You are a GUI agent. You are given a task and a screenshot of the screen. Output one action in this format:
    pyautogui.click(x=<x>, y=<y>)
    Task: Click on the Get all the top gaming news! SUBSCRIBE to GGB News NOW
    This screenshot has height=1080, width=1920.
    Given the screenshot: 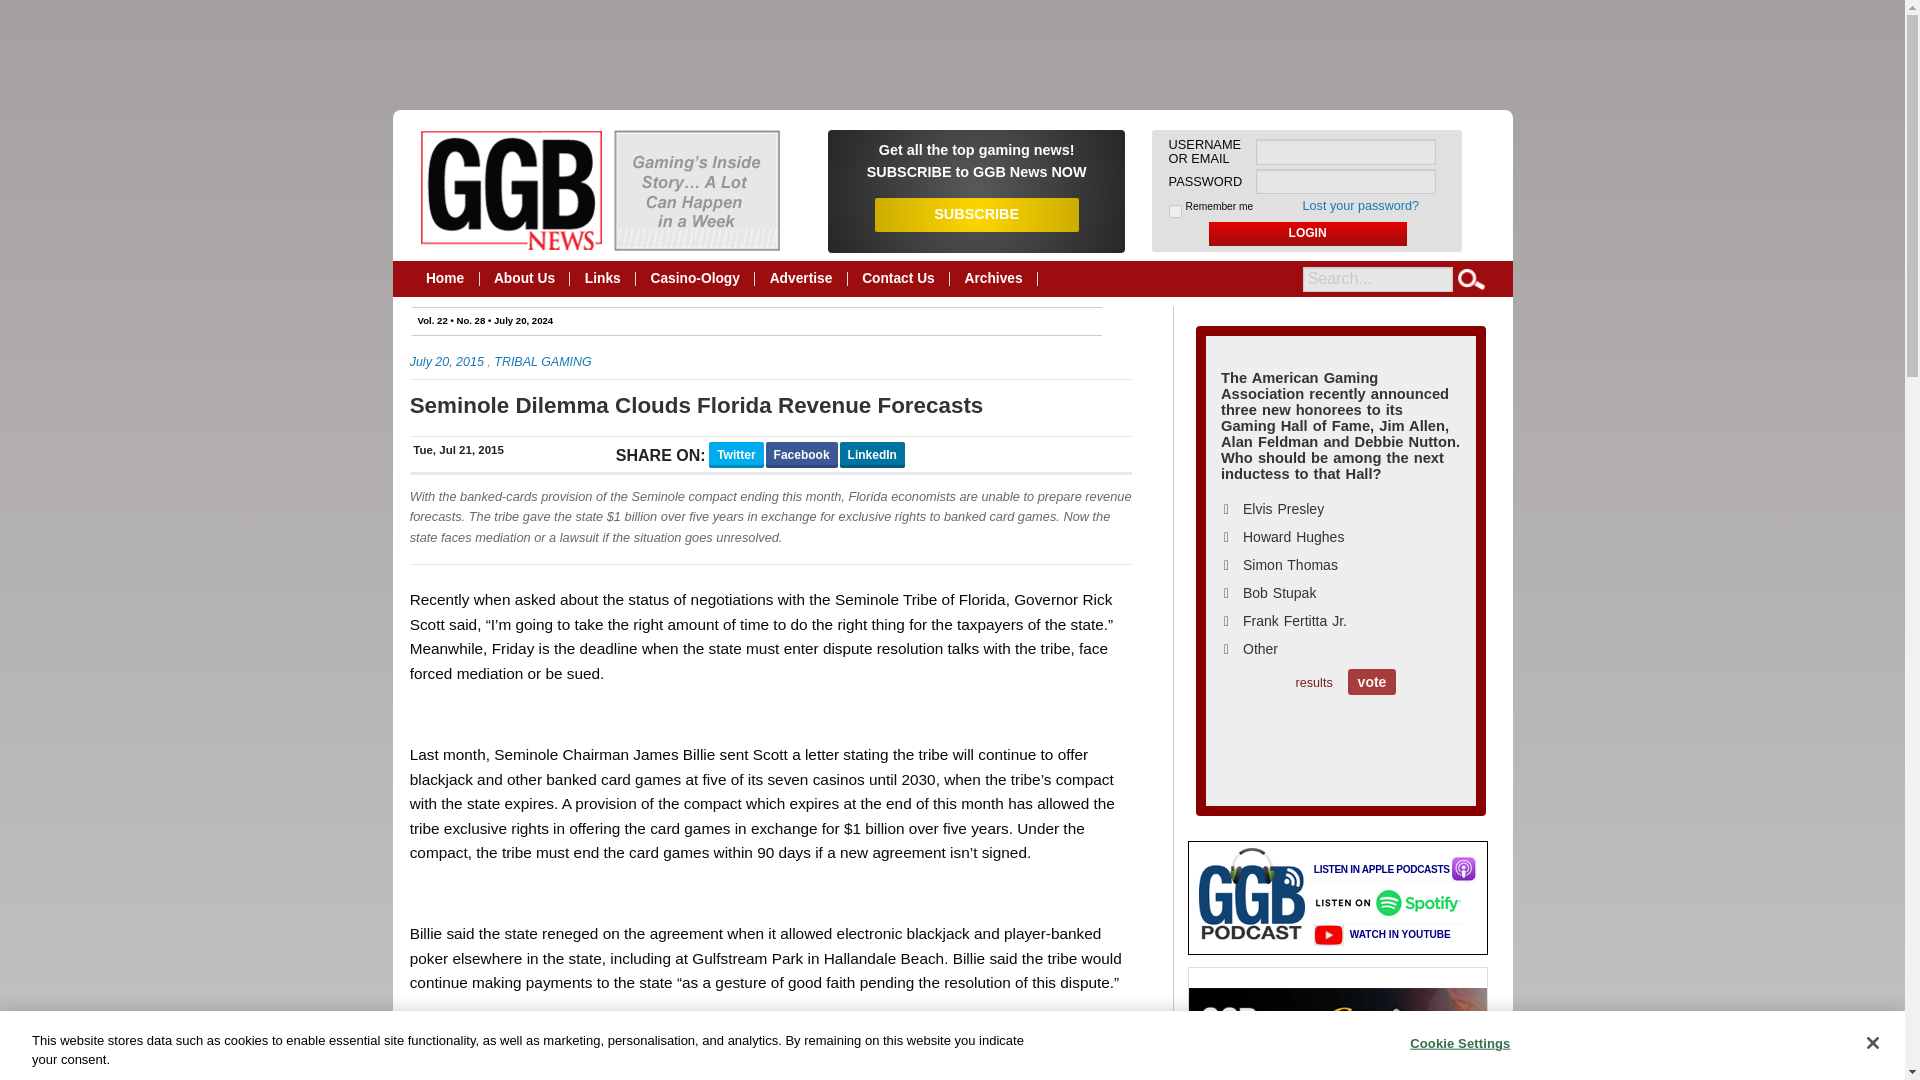 What is the action you would take?
    pyautogui.click(x=976, y=160)
    